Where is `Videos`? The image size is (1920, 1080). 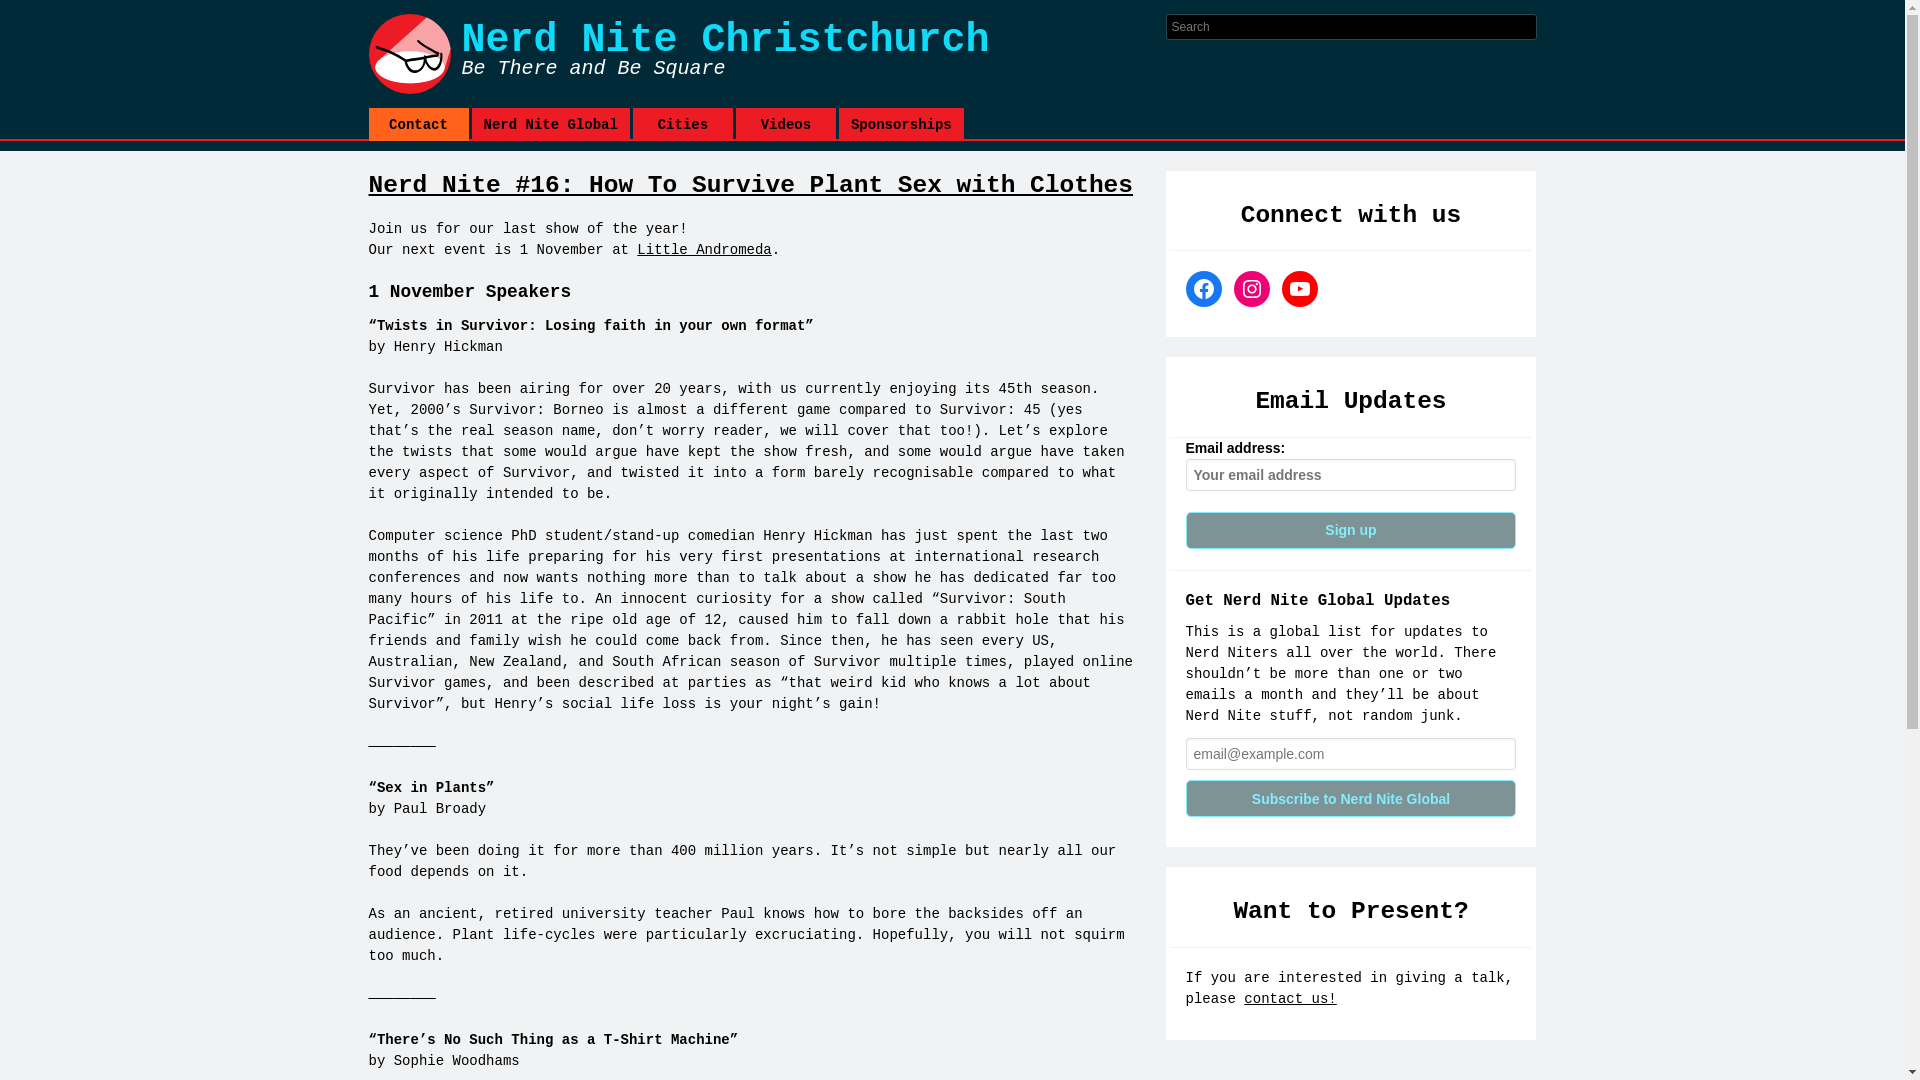
Videos is located at coordinates (785, 124).